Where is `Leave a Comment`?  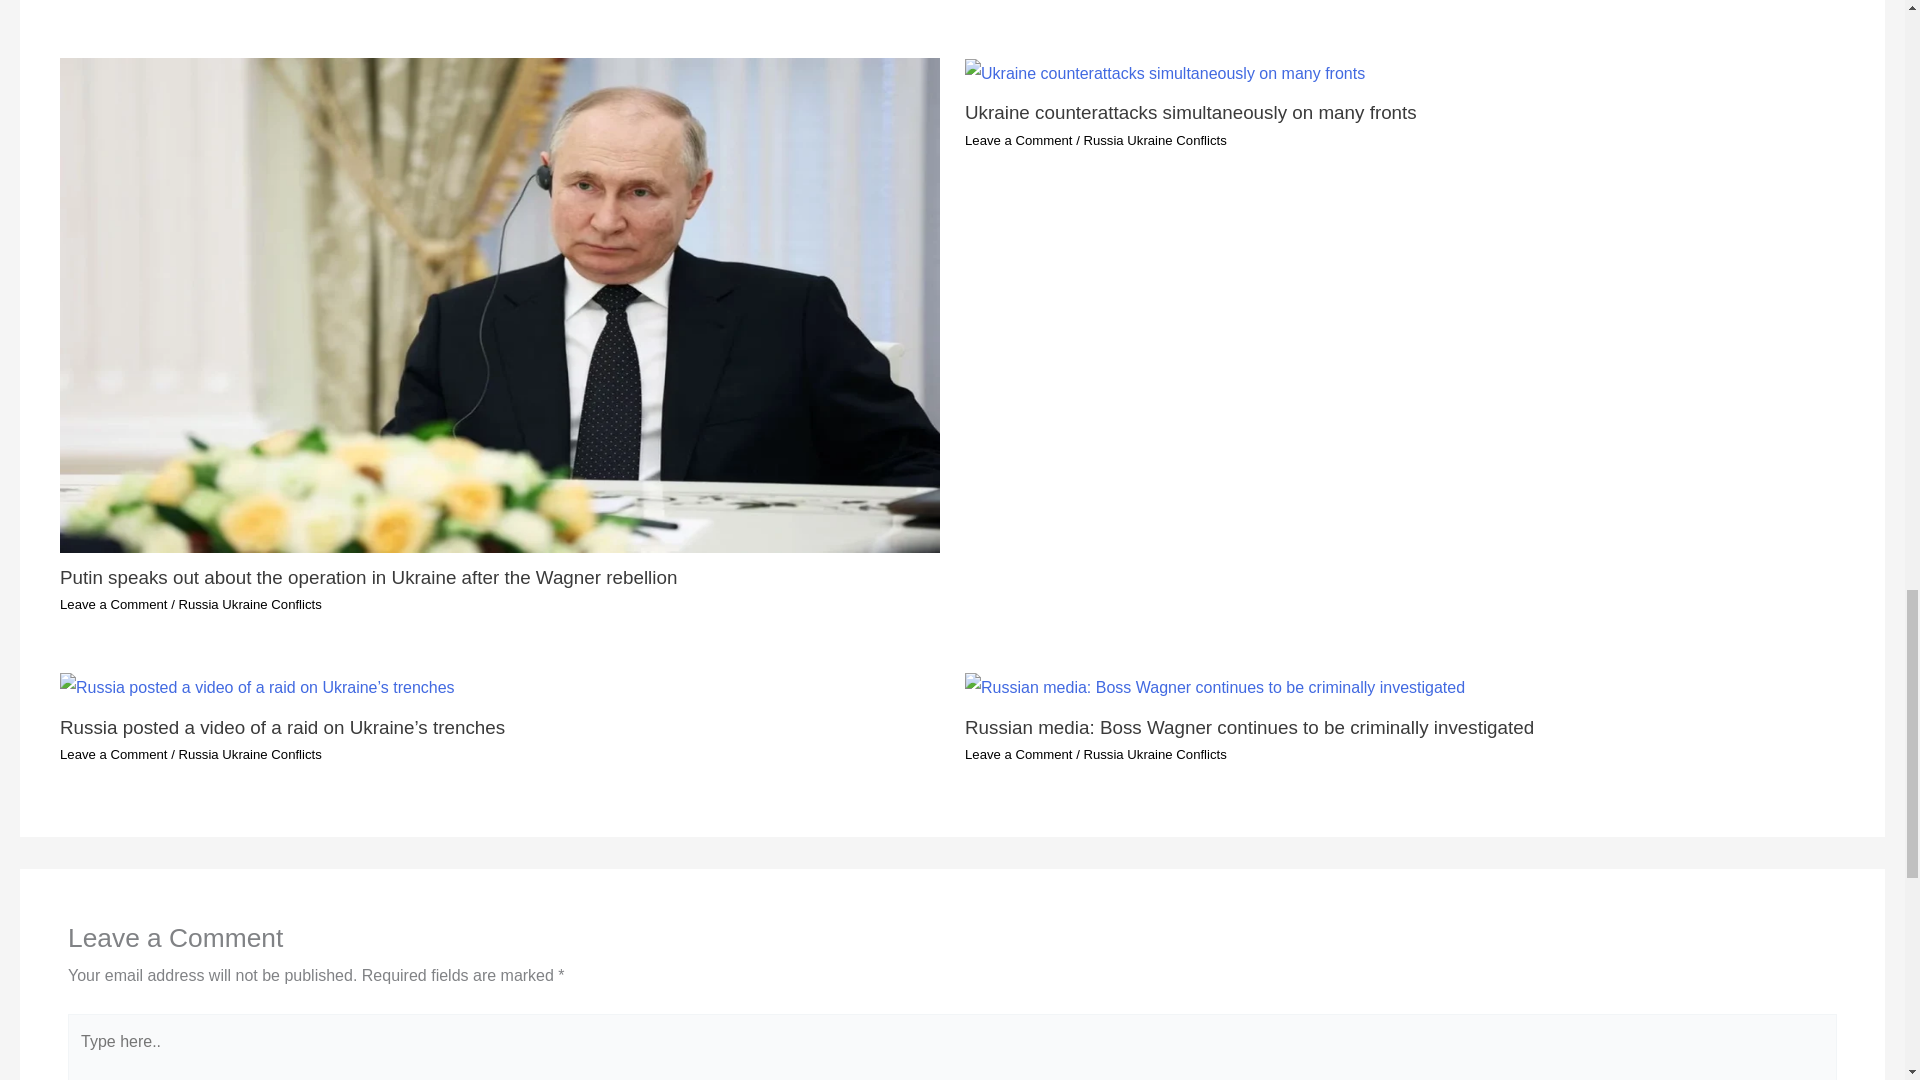
Leave a Comment is located at coordinates (1019, 140).